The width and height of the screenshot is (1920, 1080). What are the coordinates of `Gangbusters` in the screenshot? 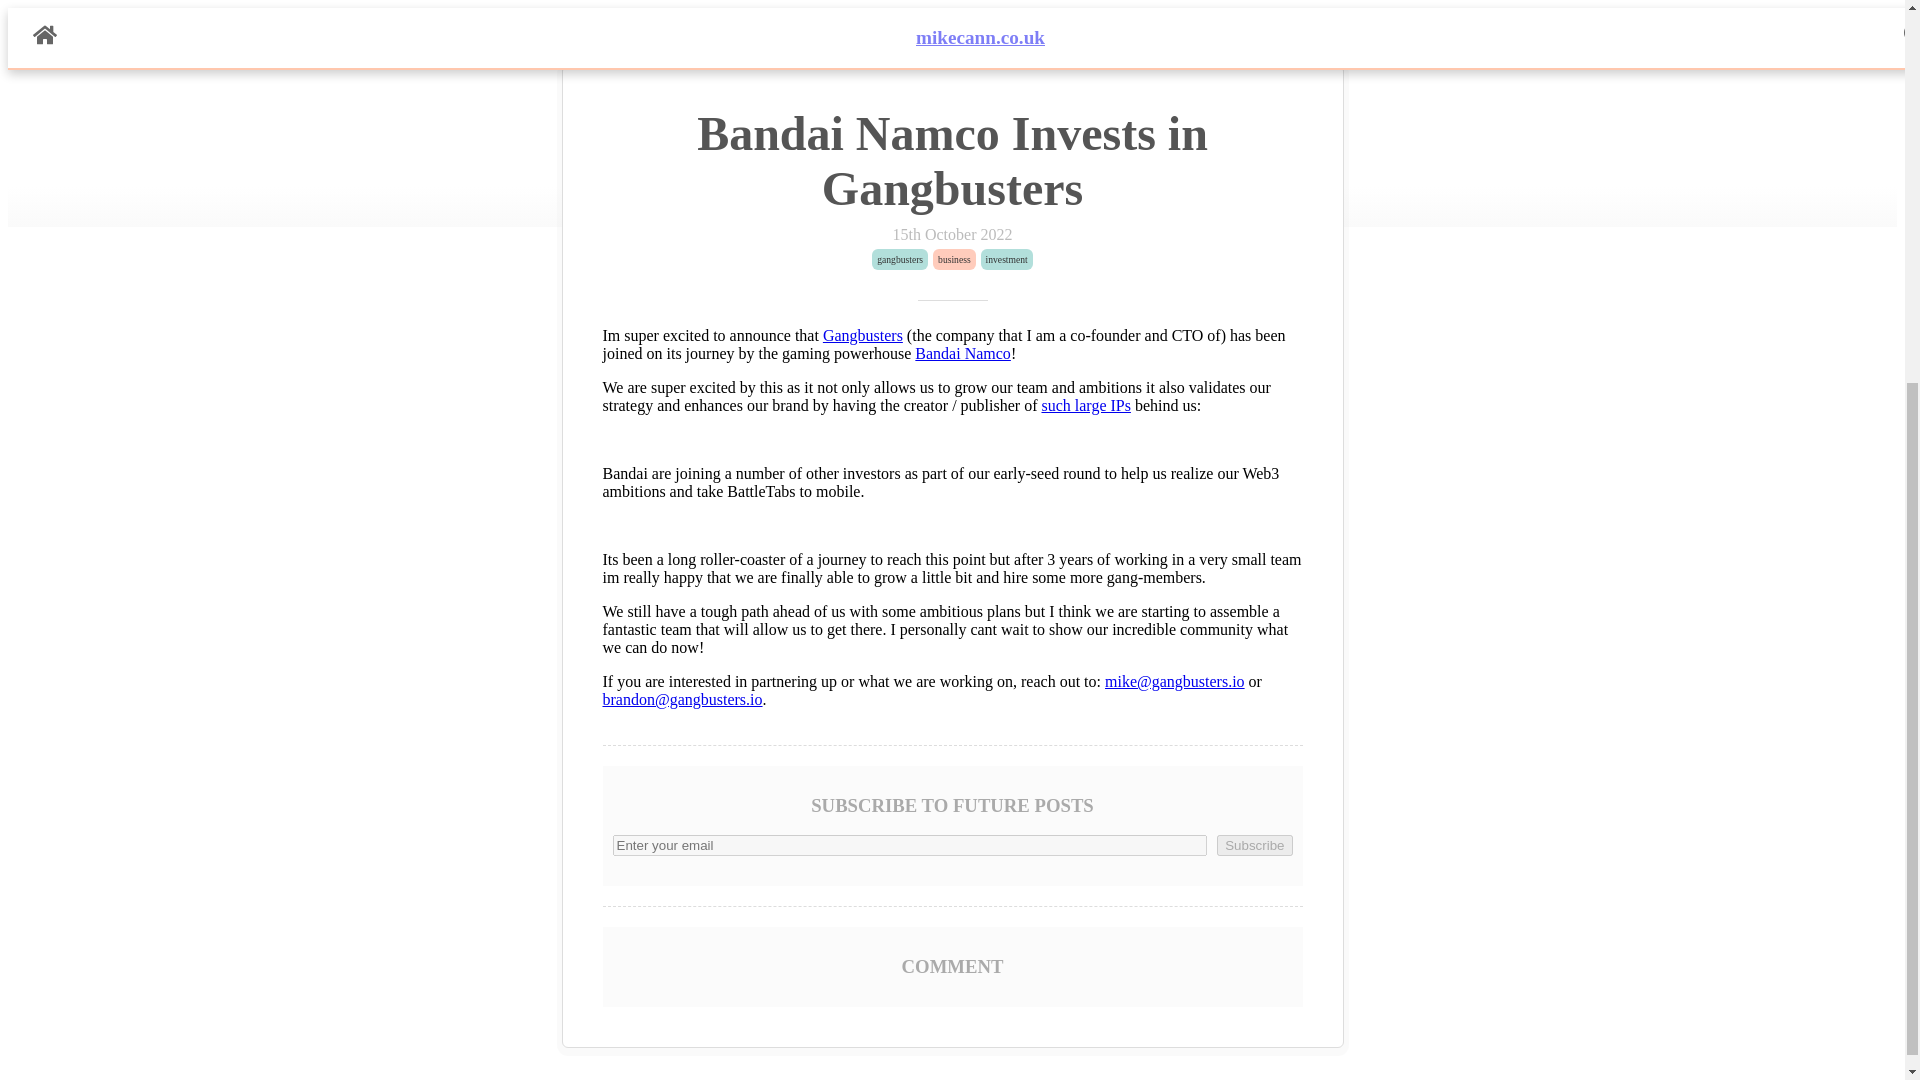 It's located at (862, 336).